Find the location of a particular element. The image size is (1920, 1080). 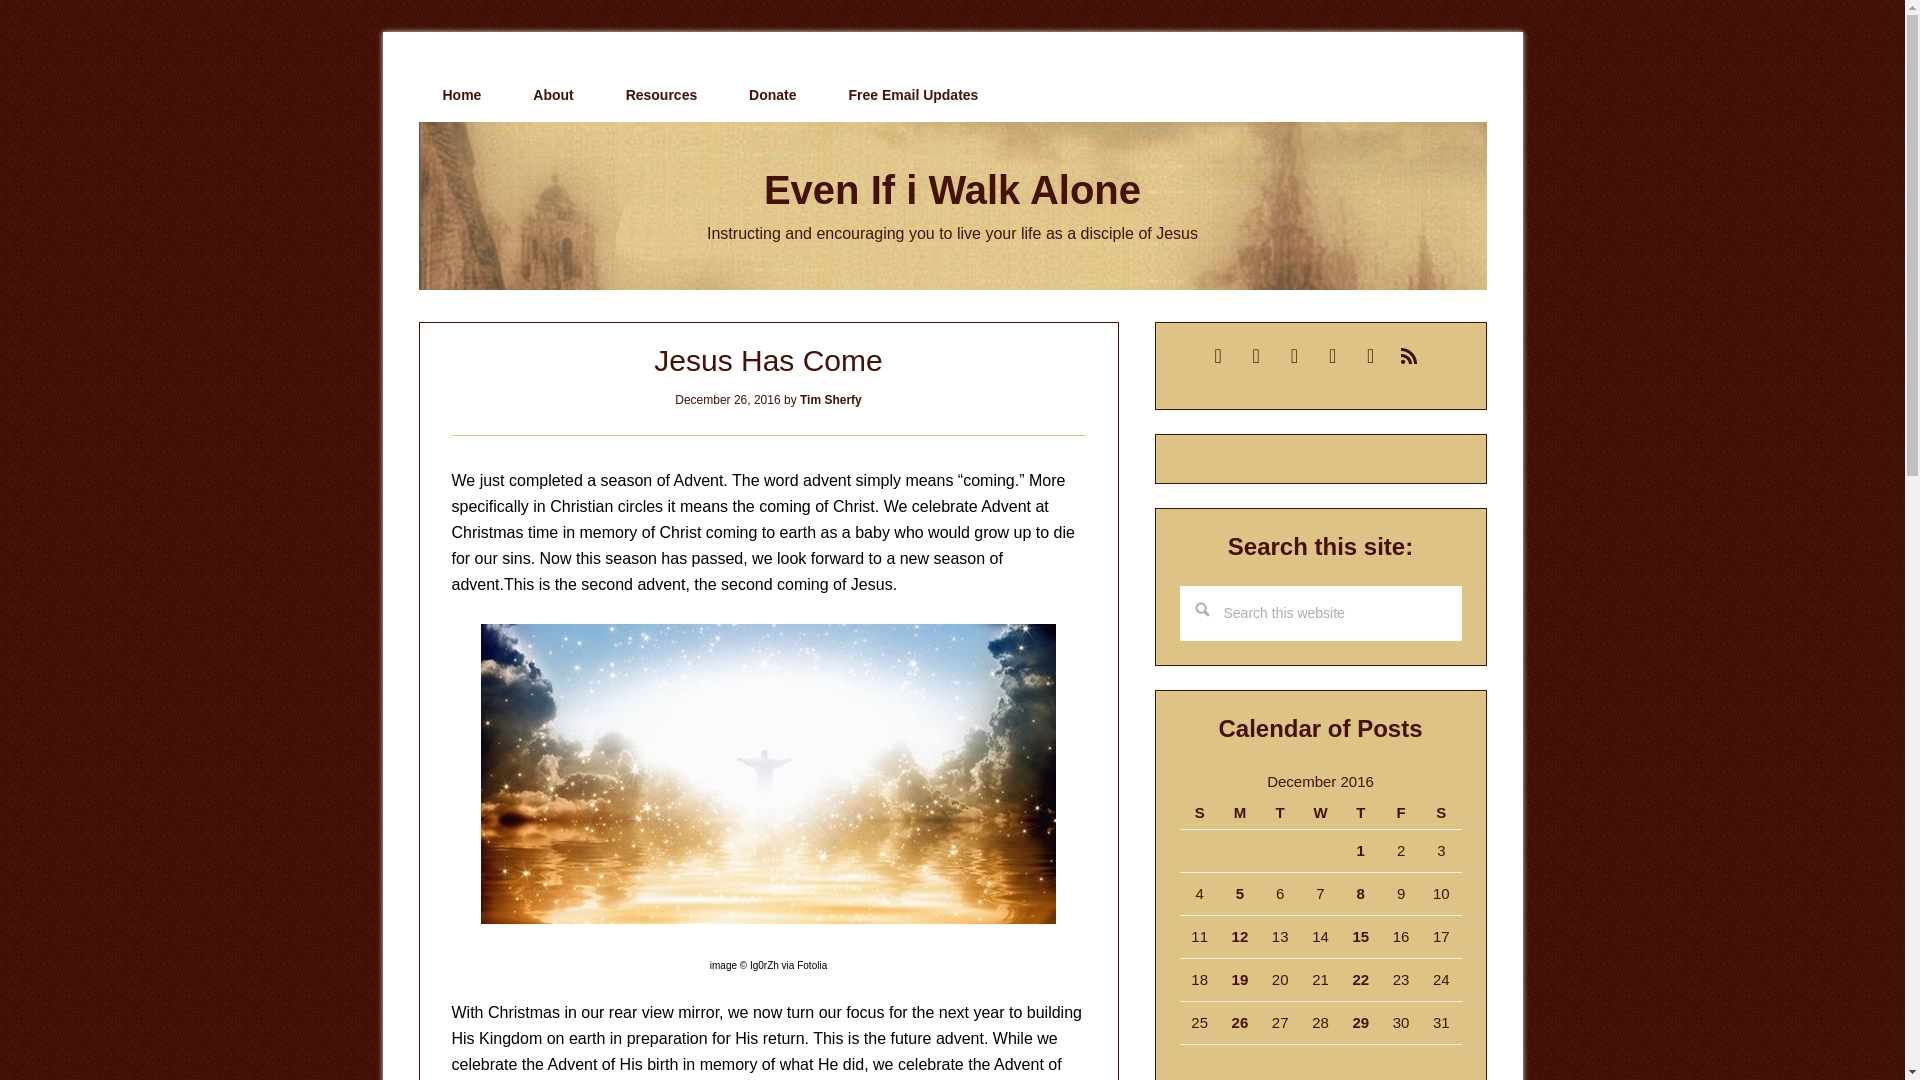

instagram is located at coordinates (1370, 354).